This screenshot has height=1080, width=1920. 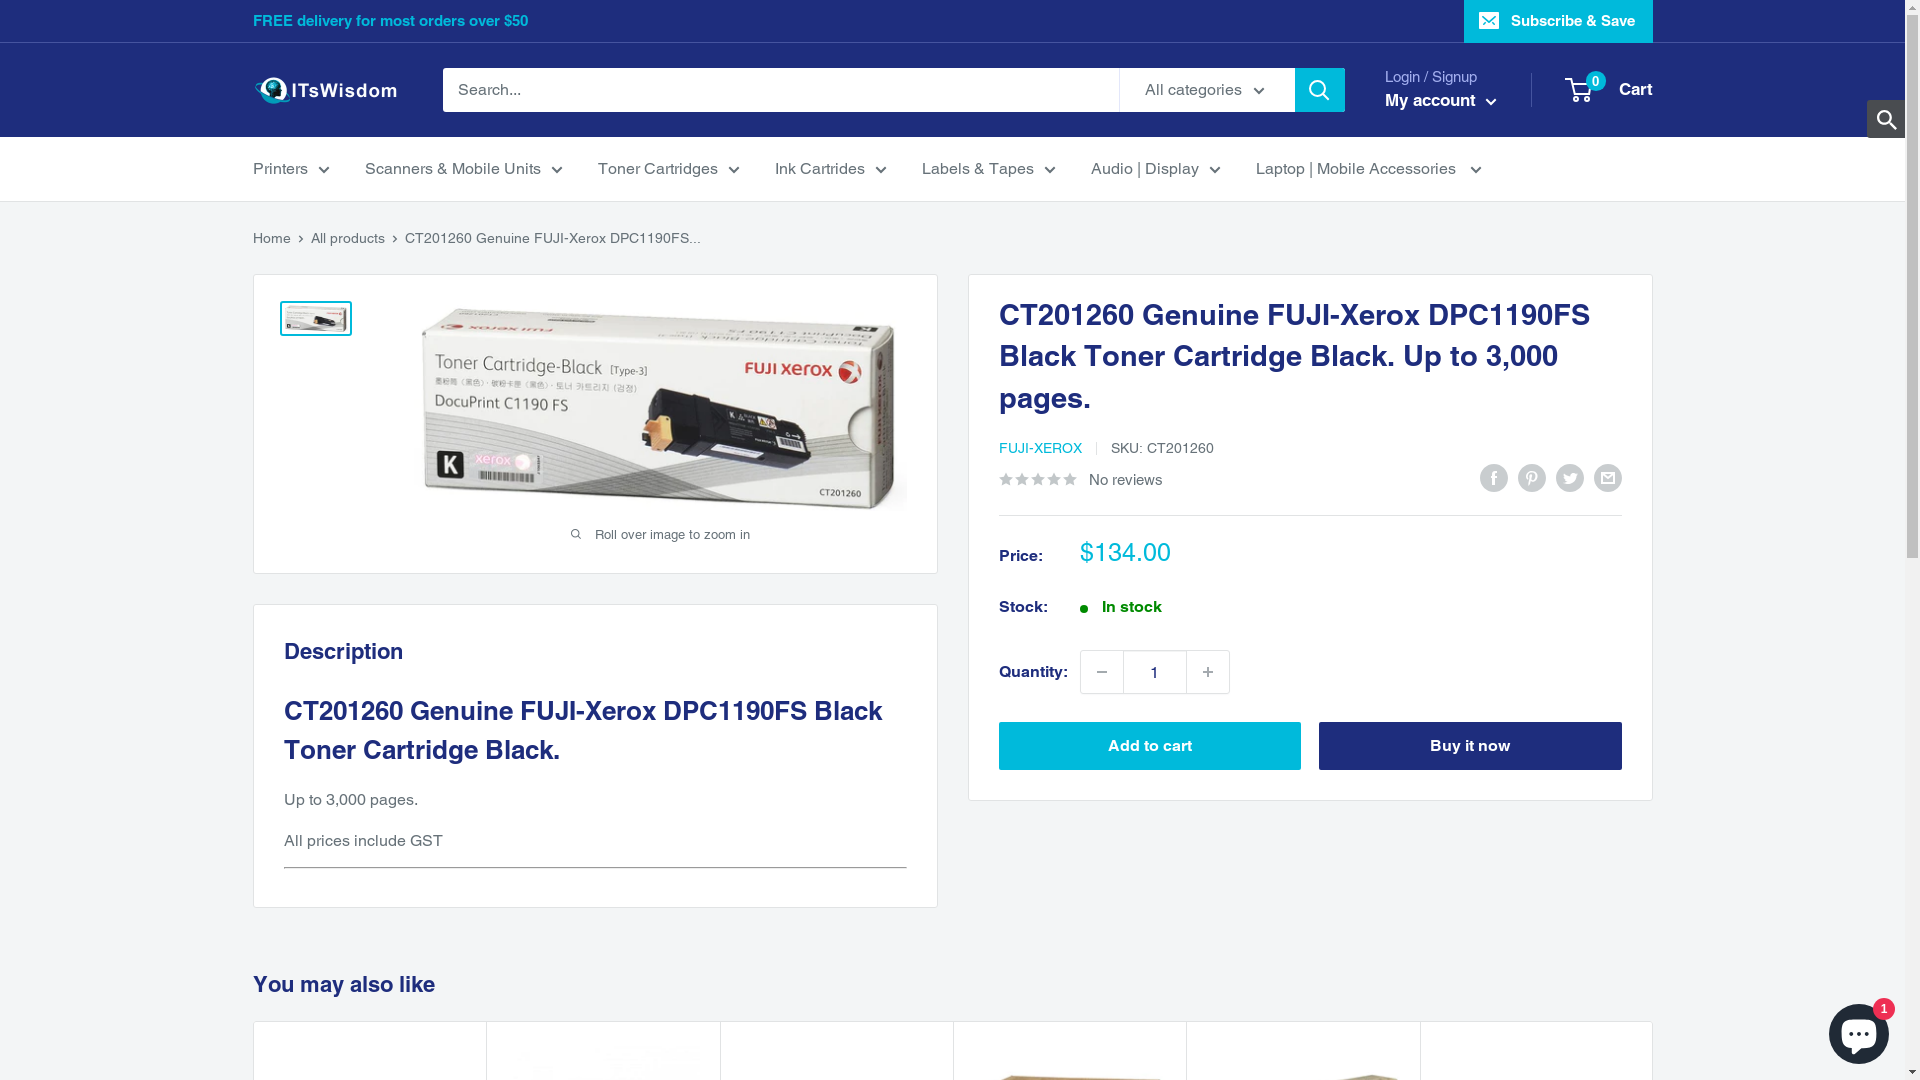 What do you see at coordinates (1155, 169) in the screenshot?
I see `Audio | Display` at bounding box center [1155, 169].